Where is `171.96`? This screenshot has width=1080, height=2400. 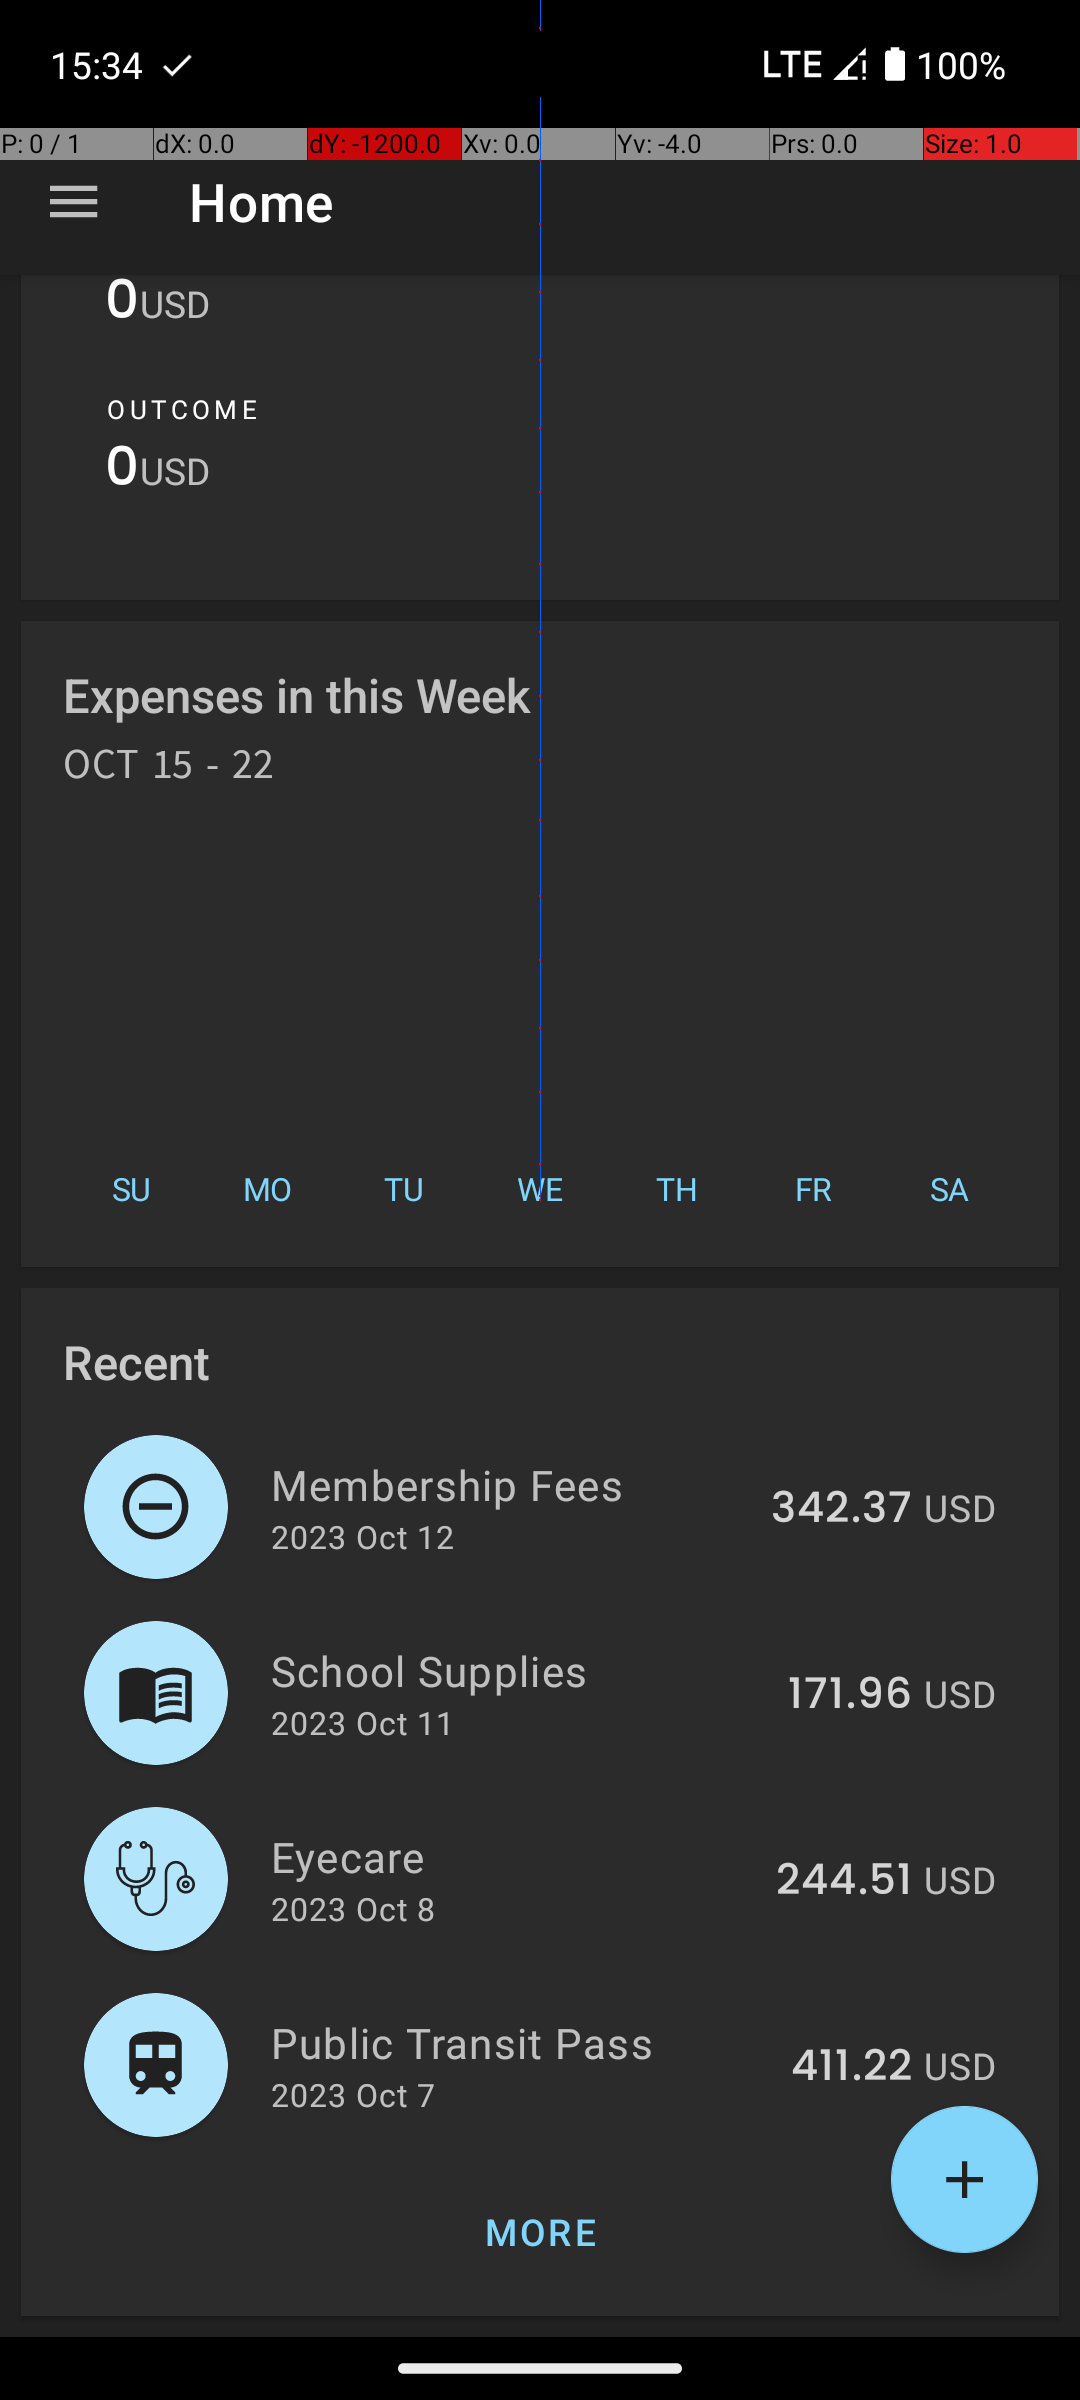
171.96 is located at coordinates (850, 1695).